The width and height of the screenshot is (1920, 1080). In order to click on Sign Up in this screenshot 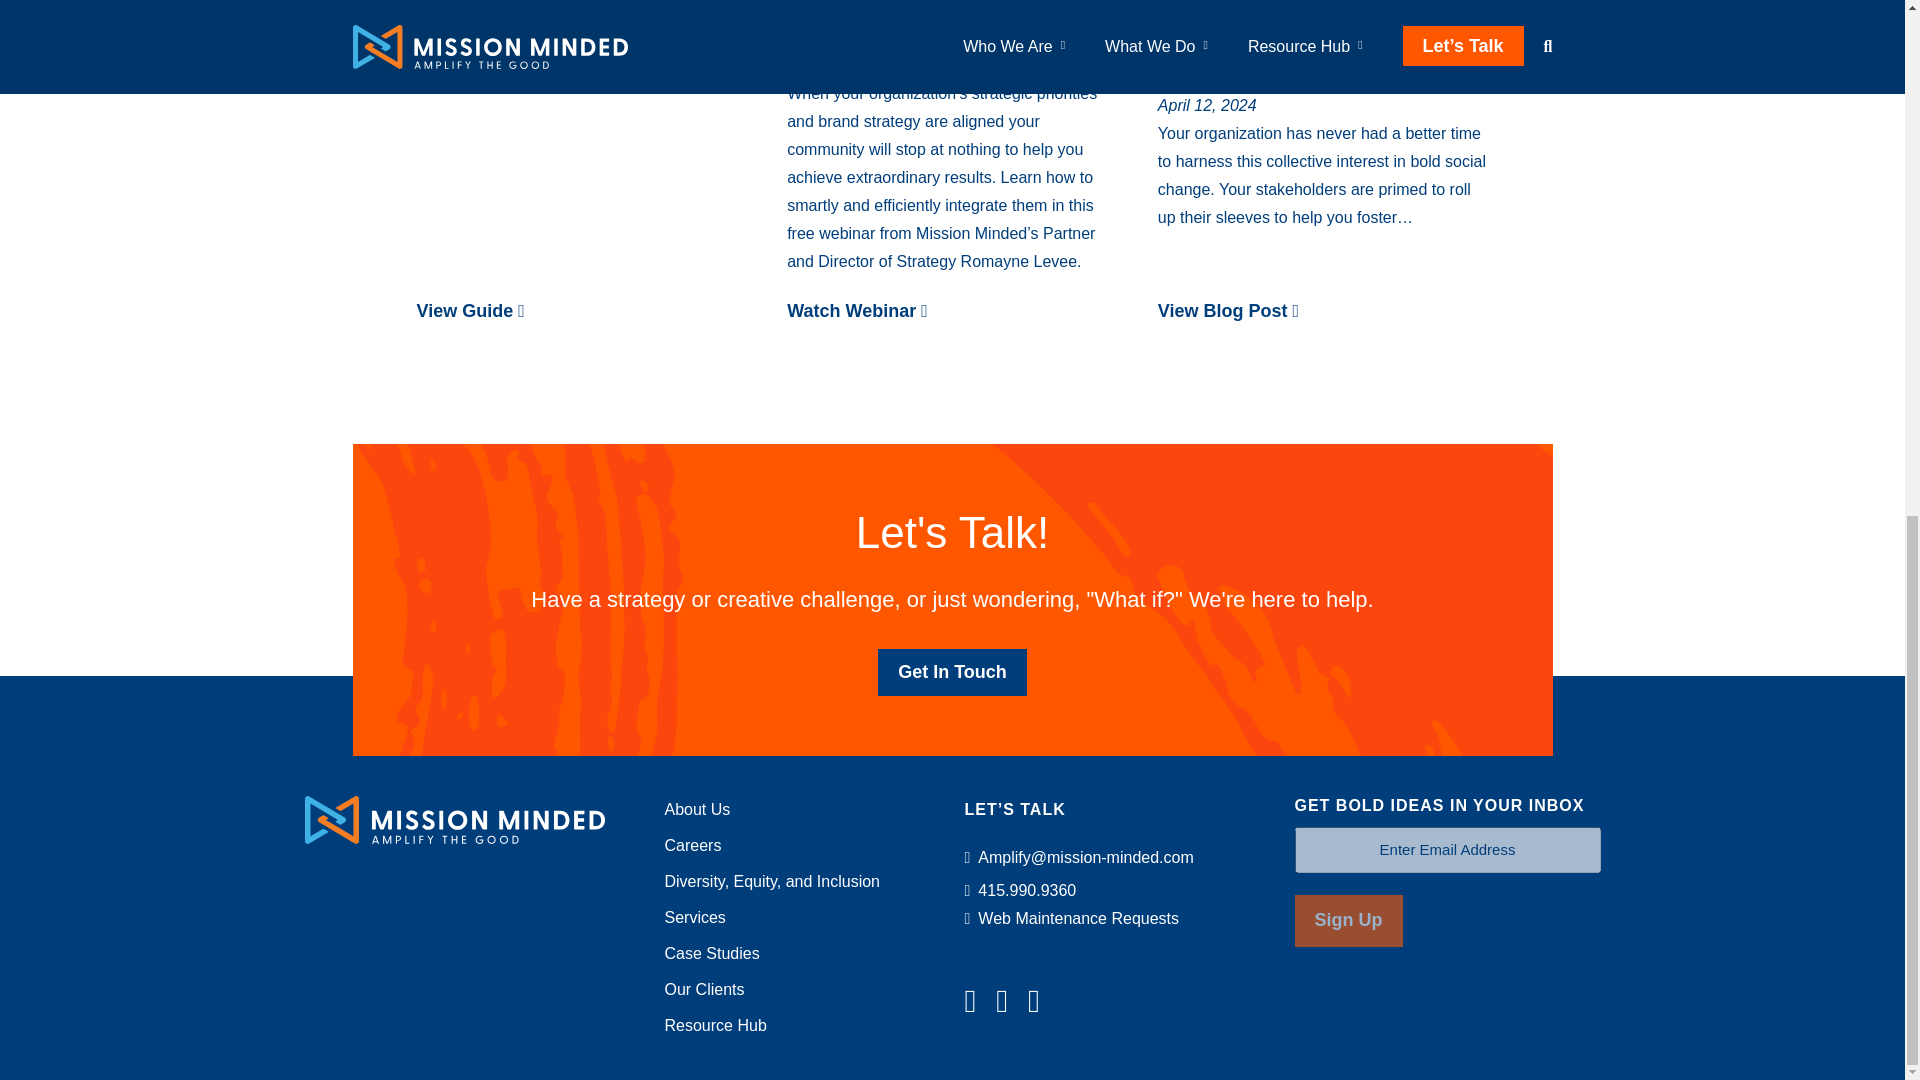, I will do `click(1348, 921)`.